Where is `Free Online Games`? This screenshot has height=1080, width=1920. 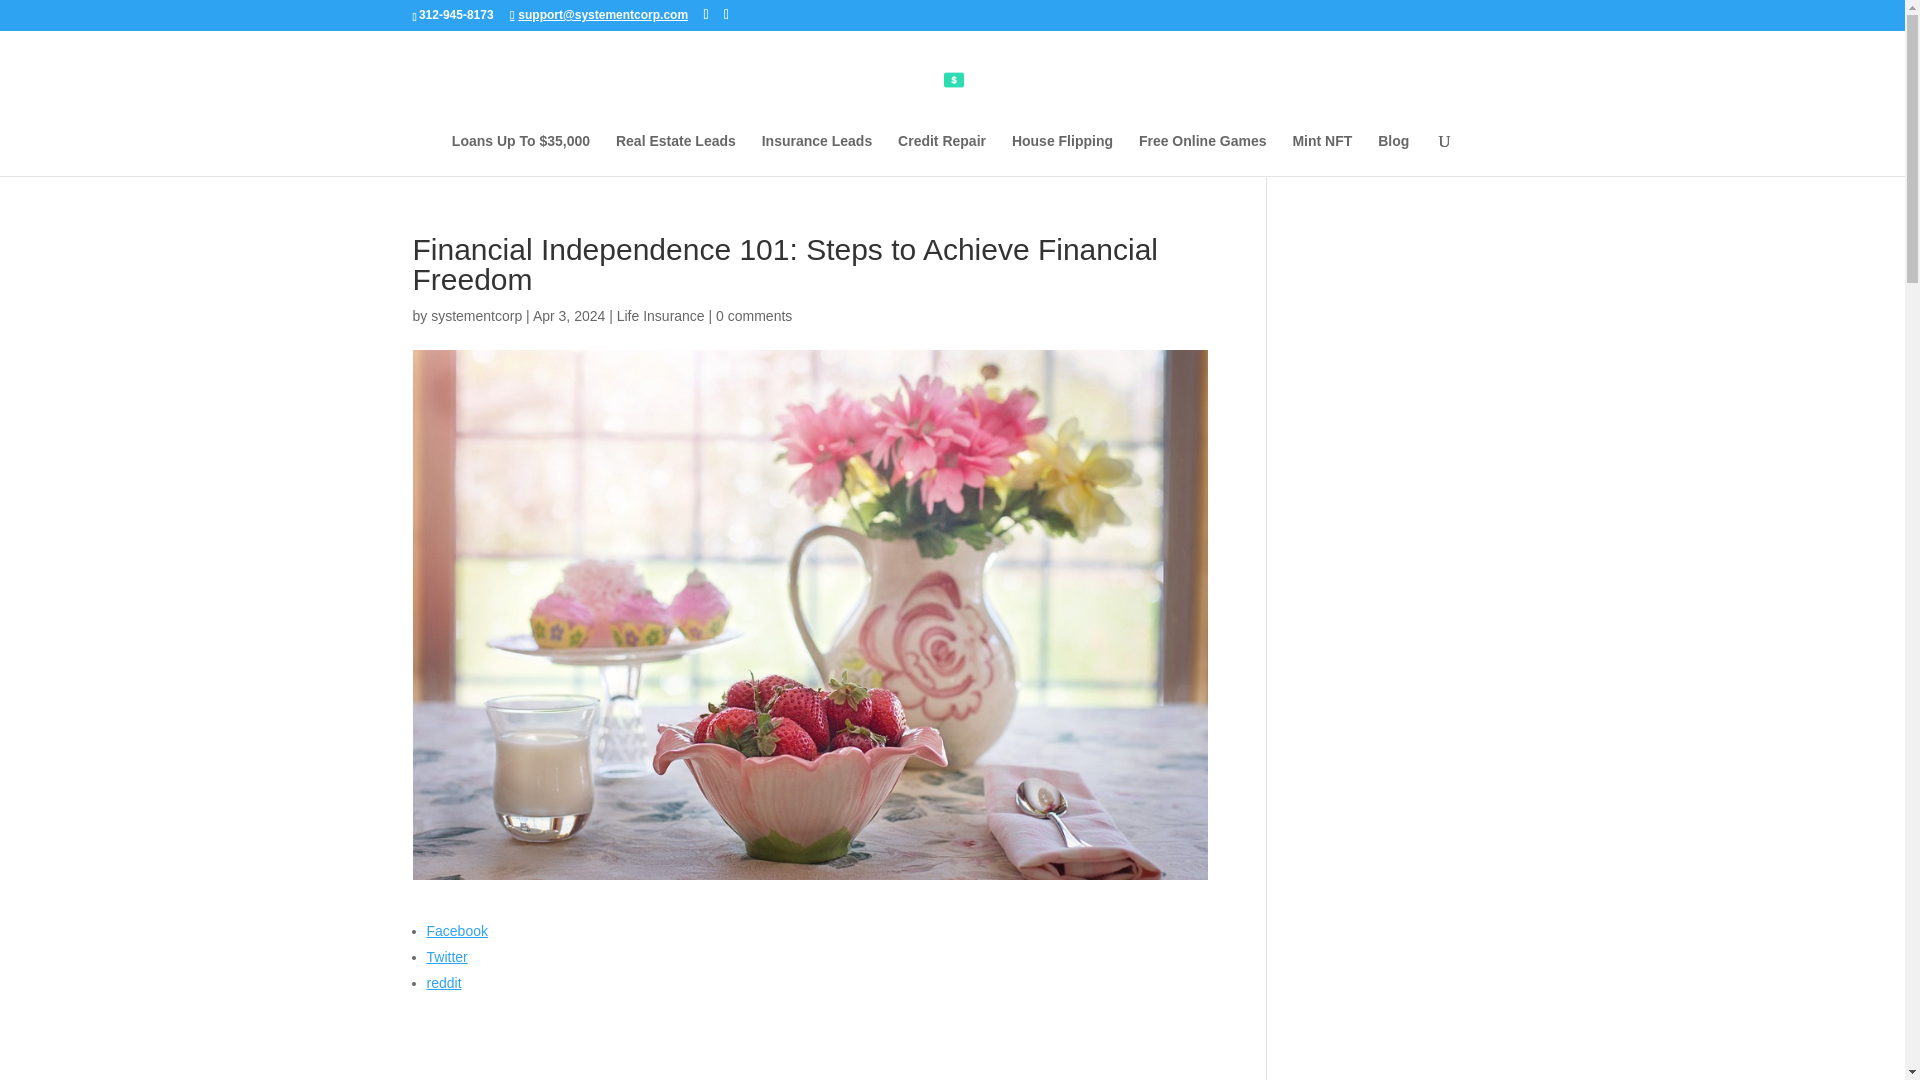 Free Online Games is located at coordinates (1202, 154).